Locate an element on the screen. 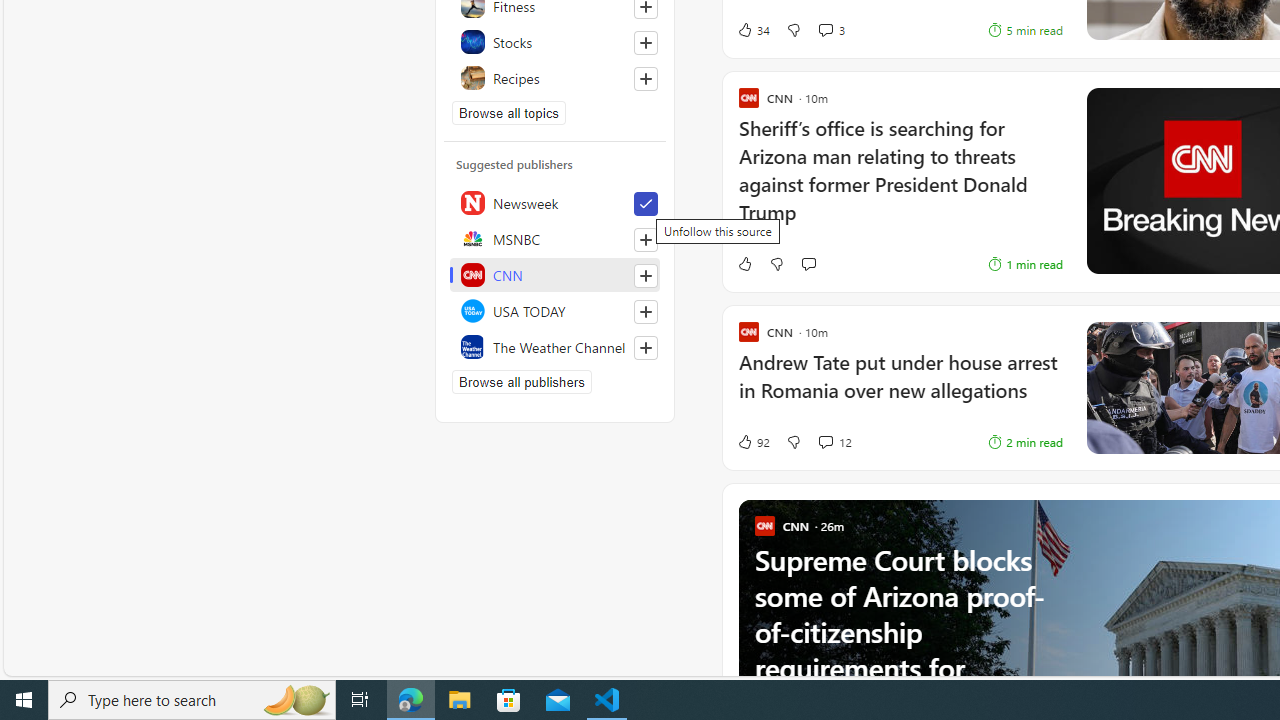  Browse all publishers is located at coordinates (521, 382).